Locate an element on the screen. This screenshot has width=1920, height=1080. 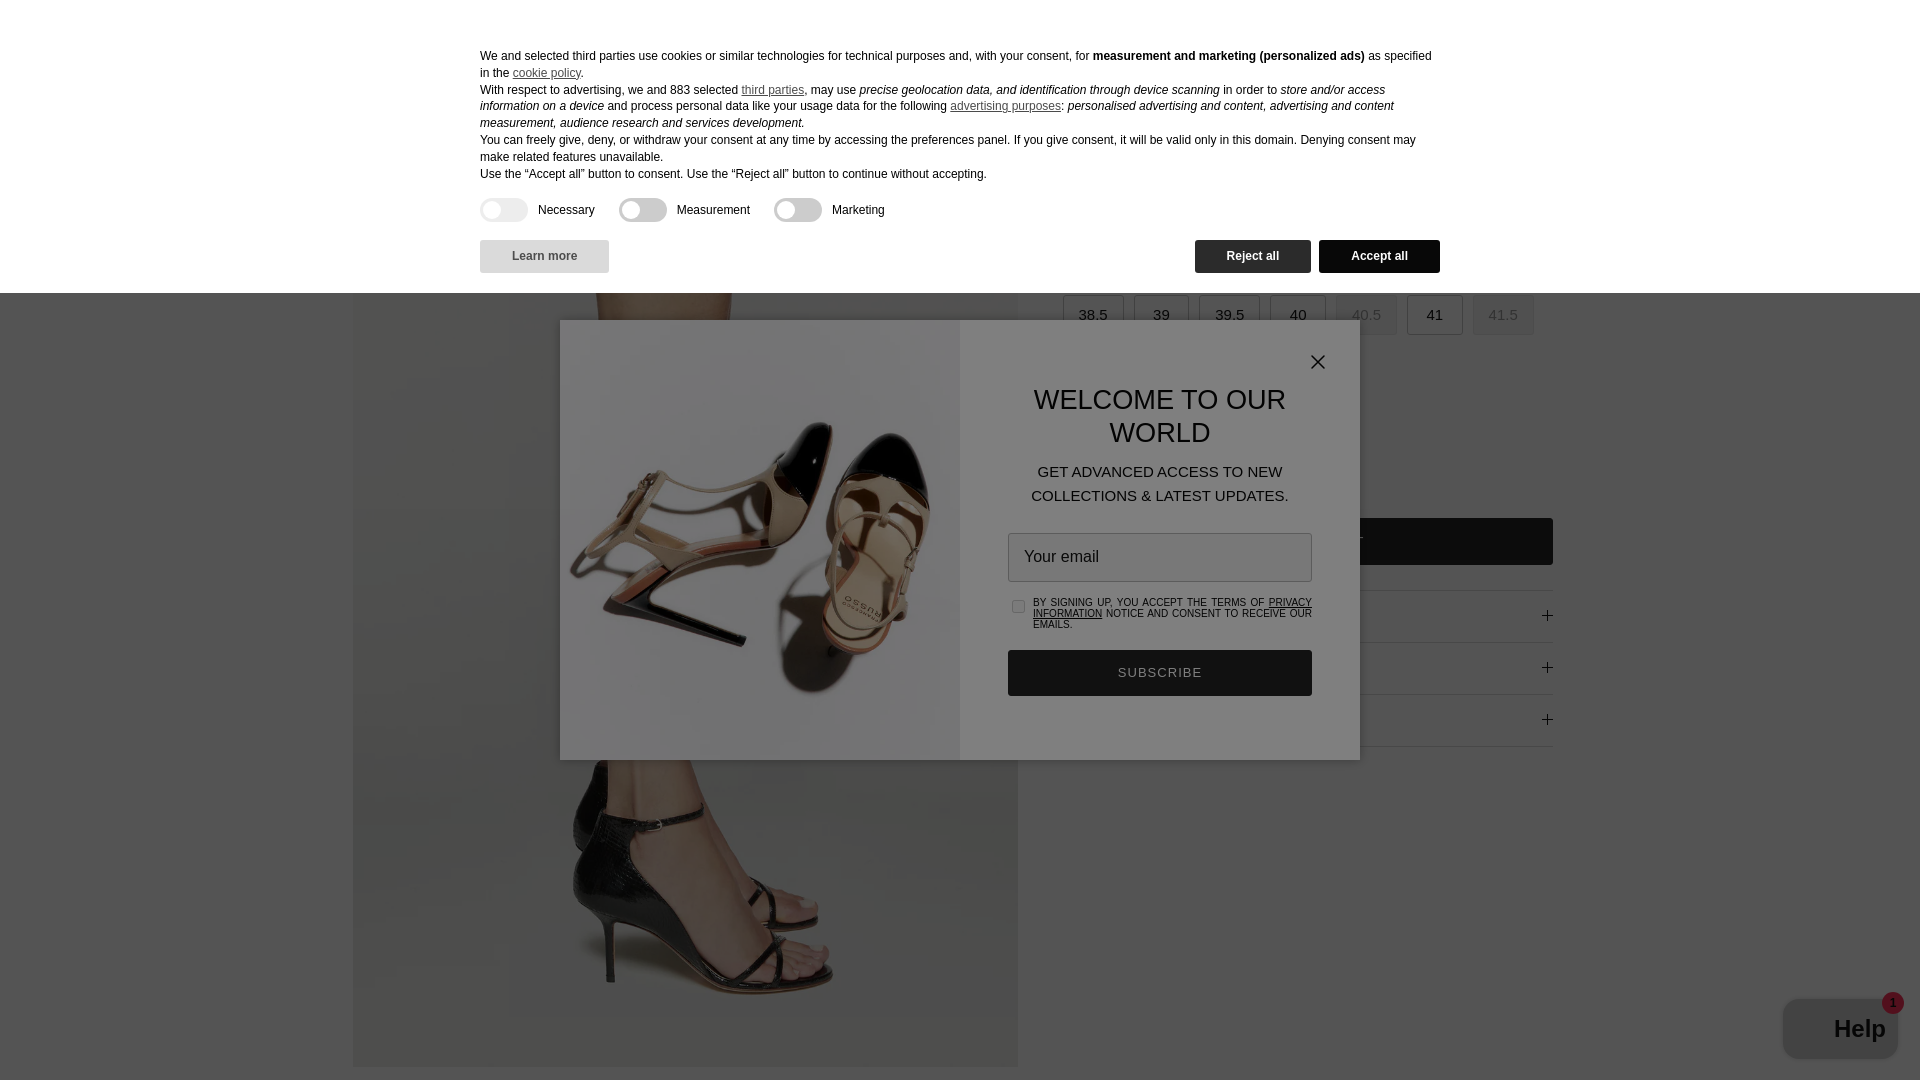
false is located at coordinates (642, 210).